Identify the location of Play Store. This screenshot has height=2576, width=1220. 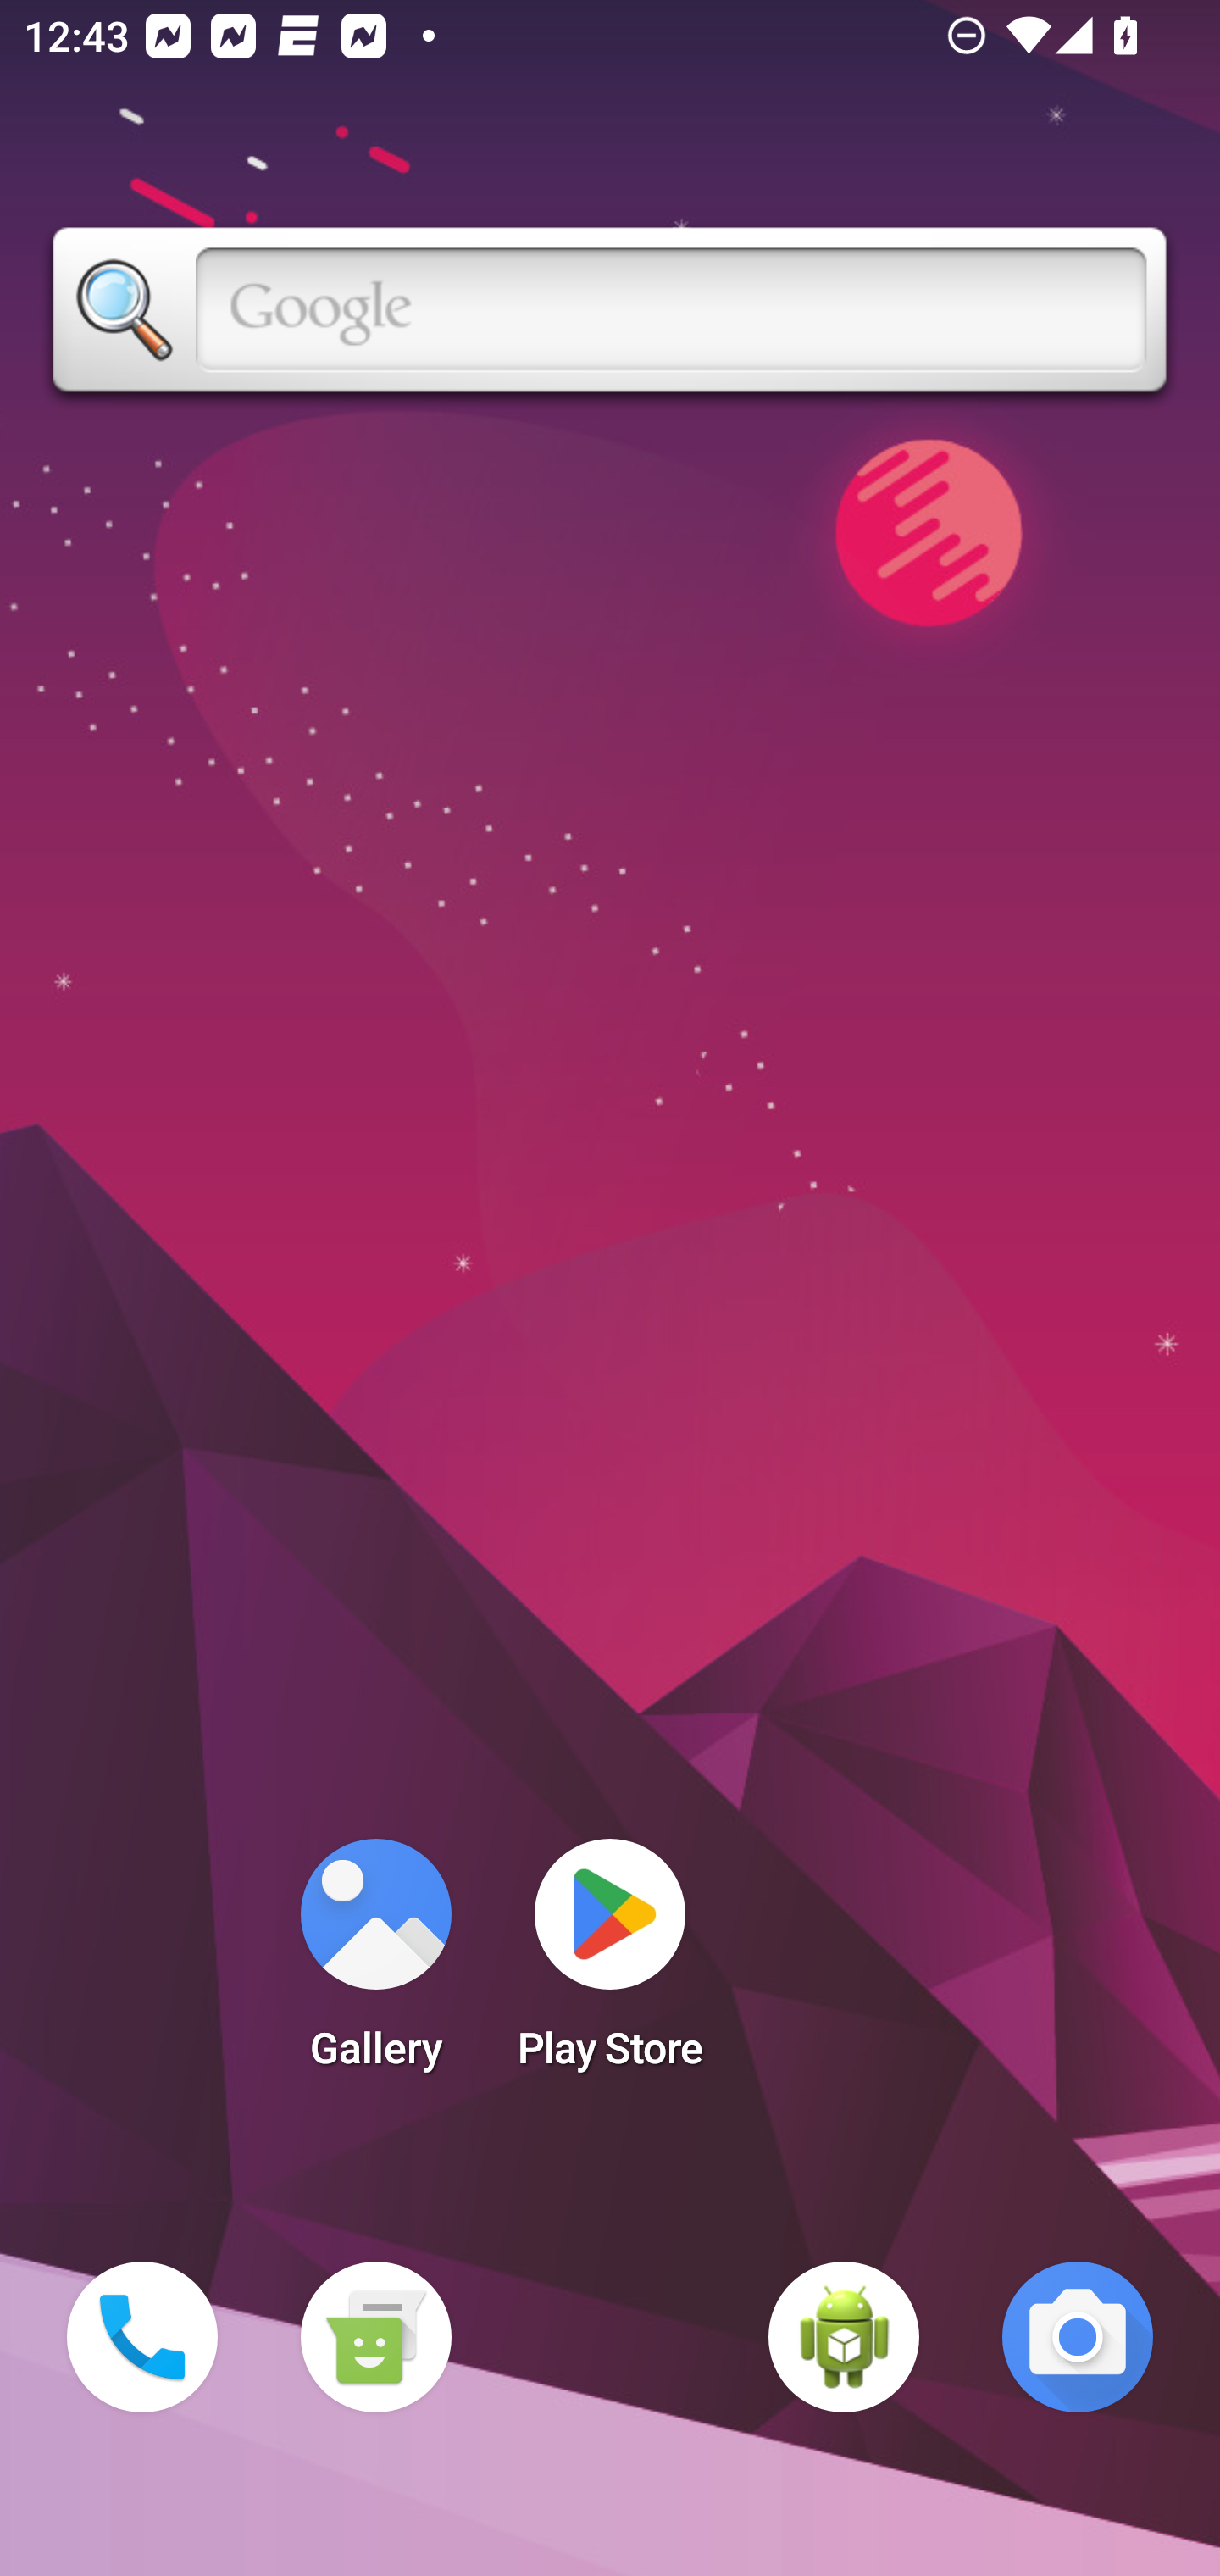
(610, 1964).